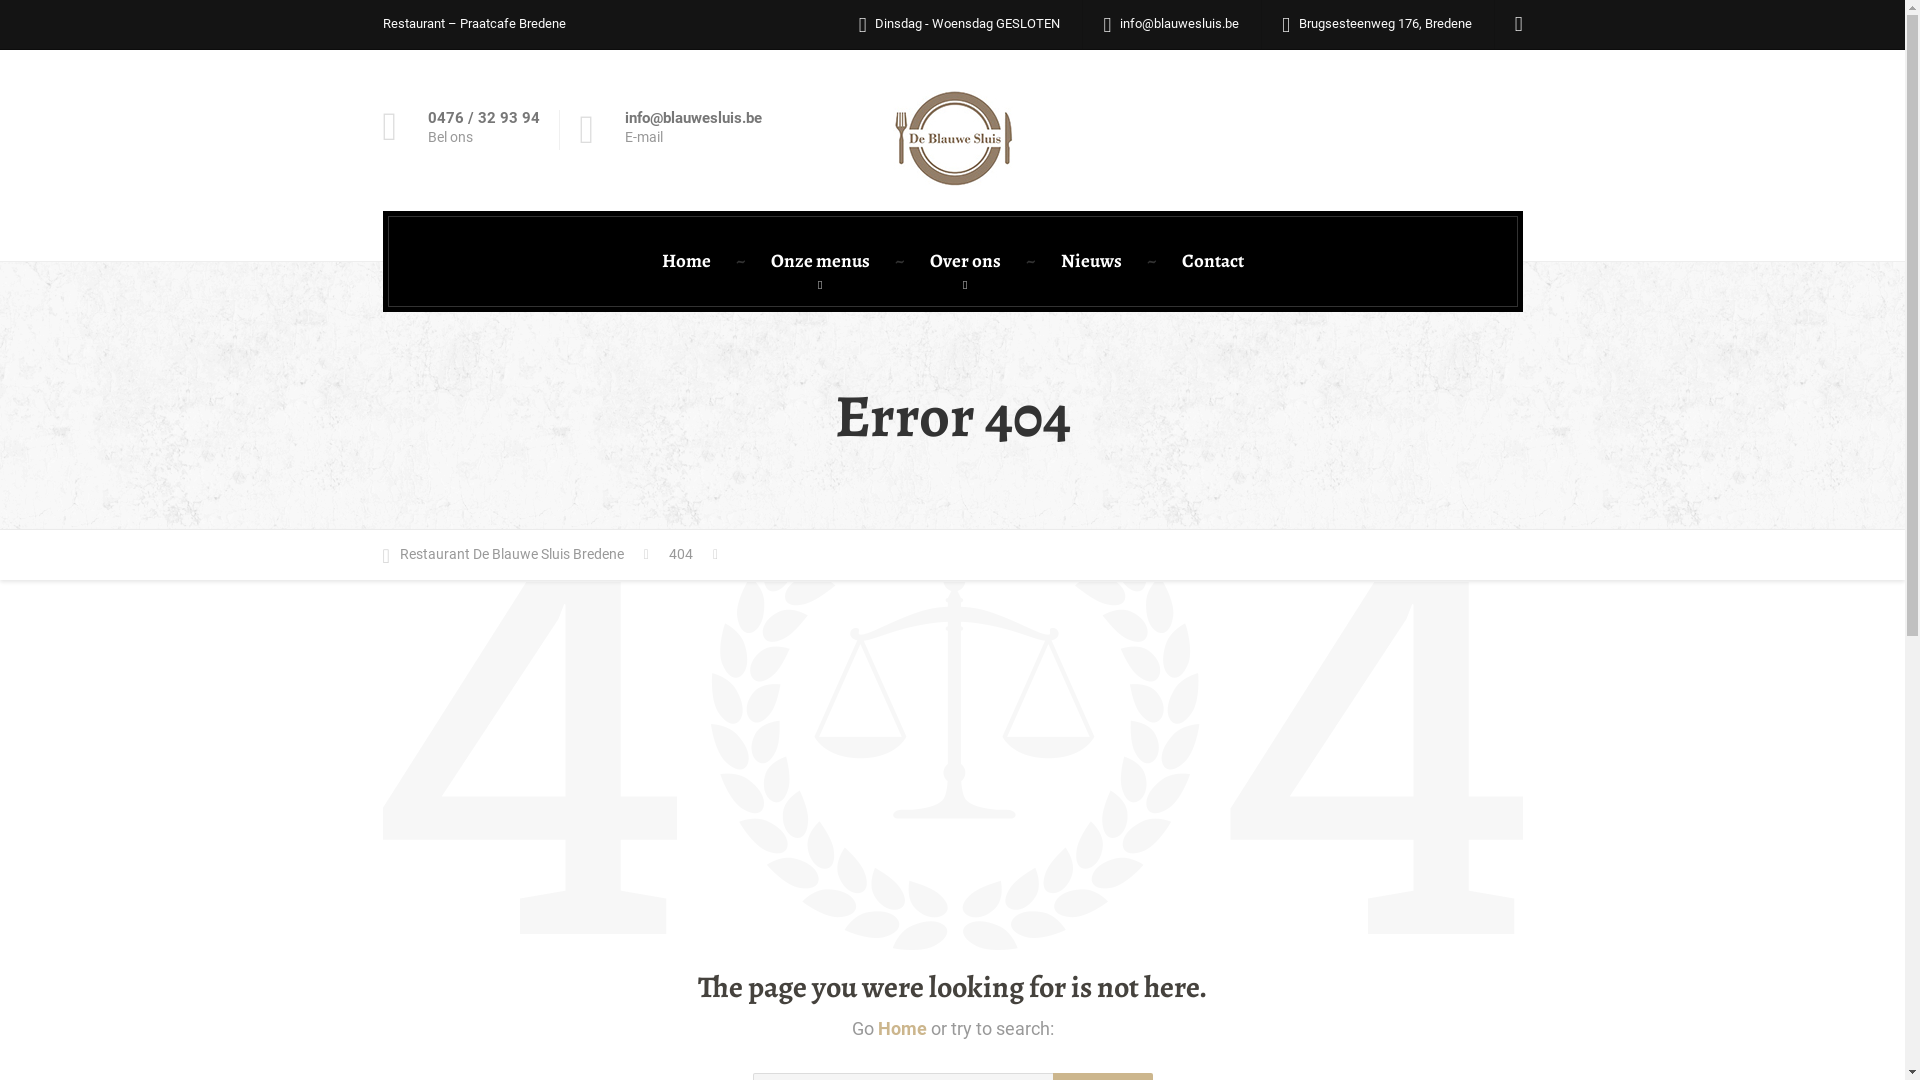 The width and height of the screenshot is (1920, 1080). I want to click on Restaurant De Blauwe Sluis Bredene, so click(515, 555).